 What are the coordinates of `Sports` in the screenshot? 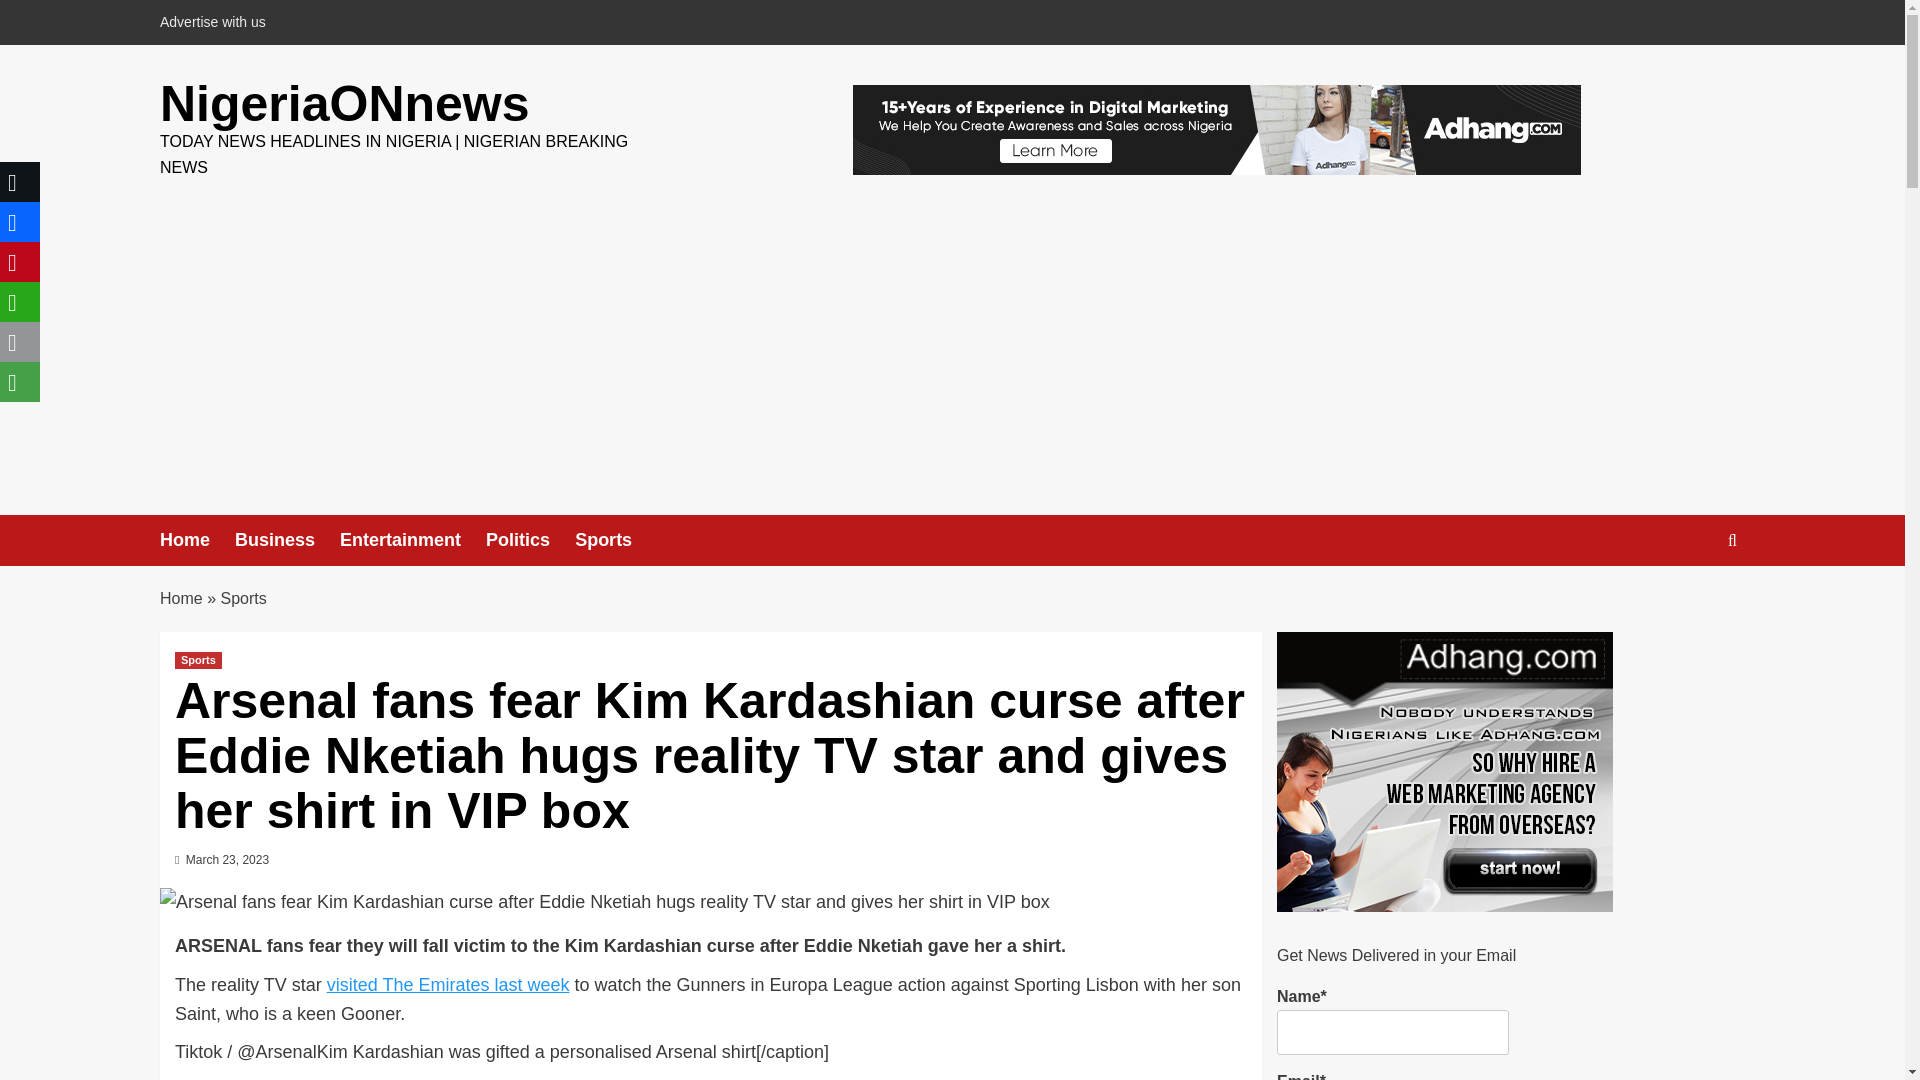 It's located at (615, 540).